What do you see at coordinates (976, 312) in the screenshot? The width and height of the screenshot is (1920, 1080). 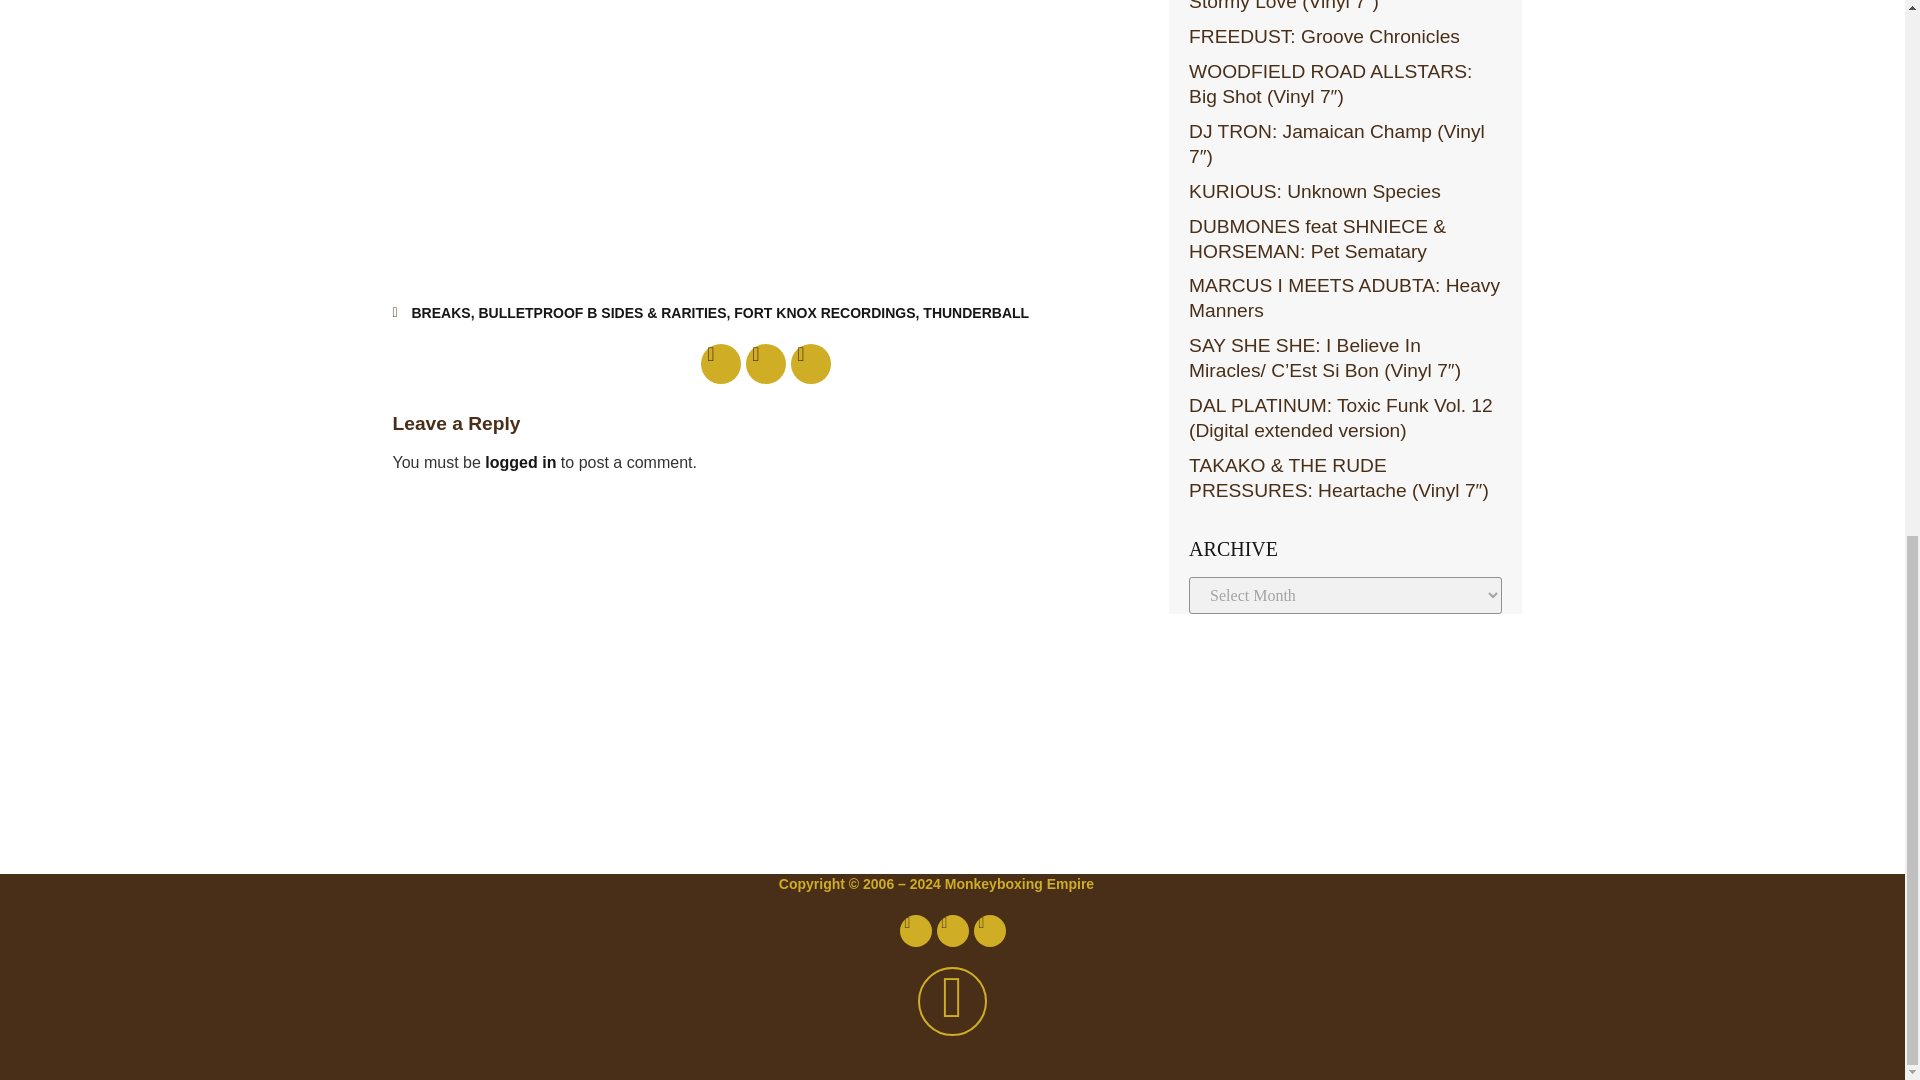 I see `THUNDERBALL` at bounding box center [976, 312].